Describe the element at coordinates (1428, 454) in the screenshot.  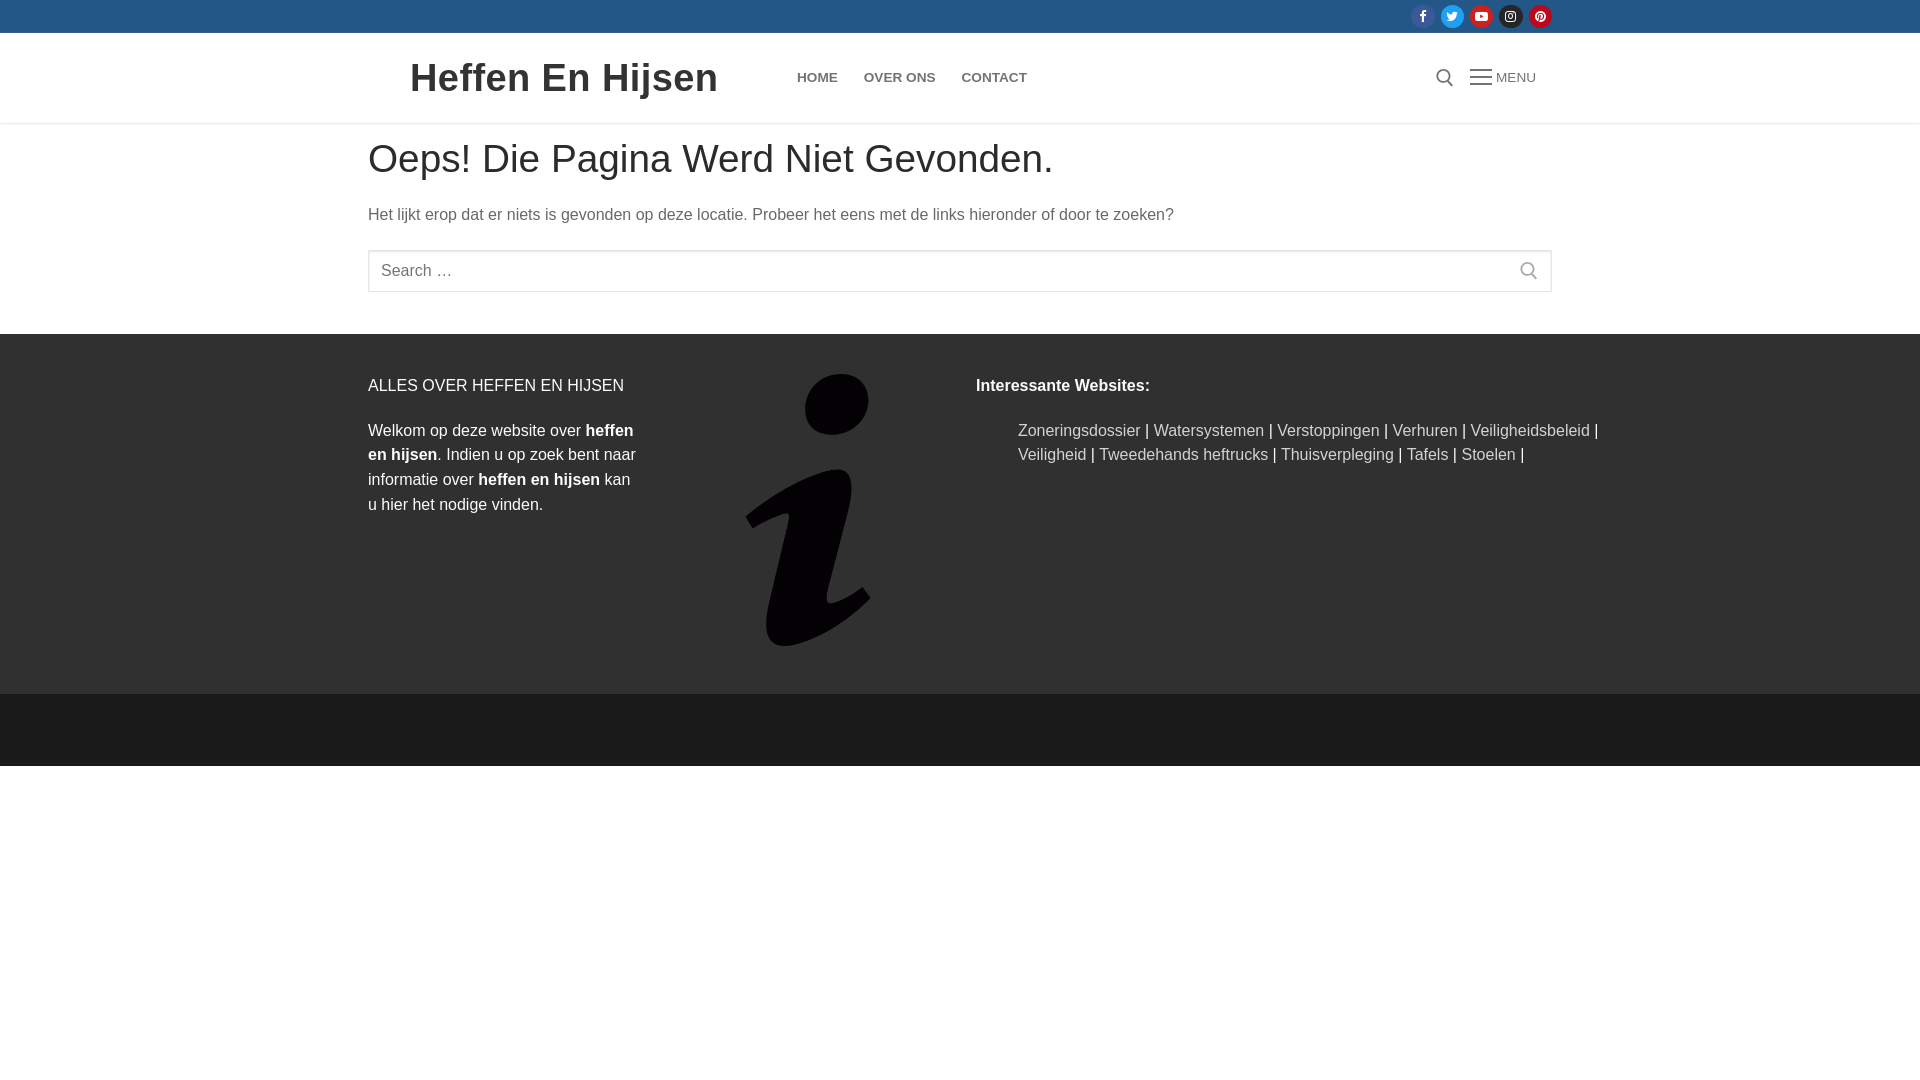
I see `Tafels` at that location.